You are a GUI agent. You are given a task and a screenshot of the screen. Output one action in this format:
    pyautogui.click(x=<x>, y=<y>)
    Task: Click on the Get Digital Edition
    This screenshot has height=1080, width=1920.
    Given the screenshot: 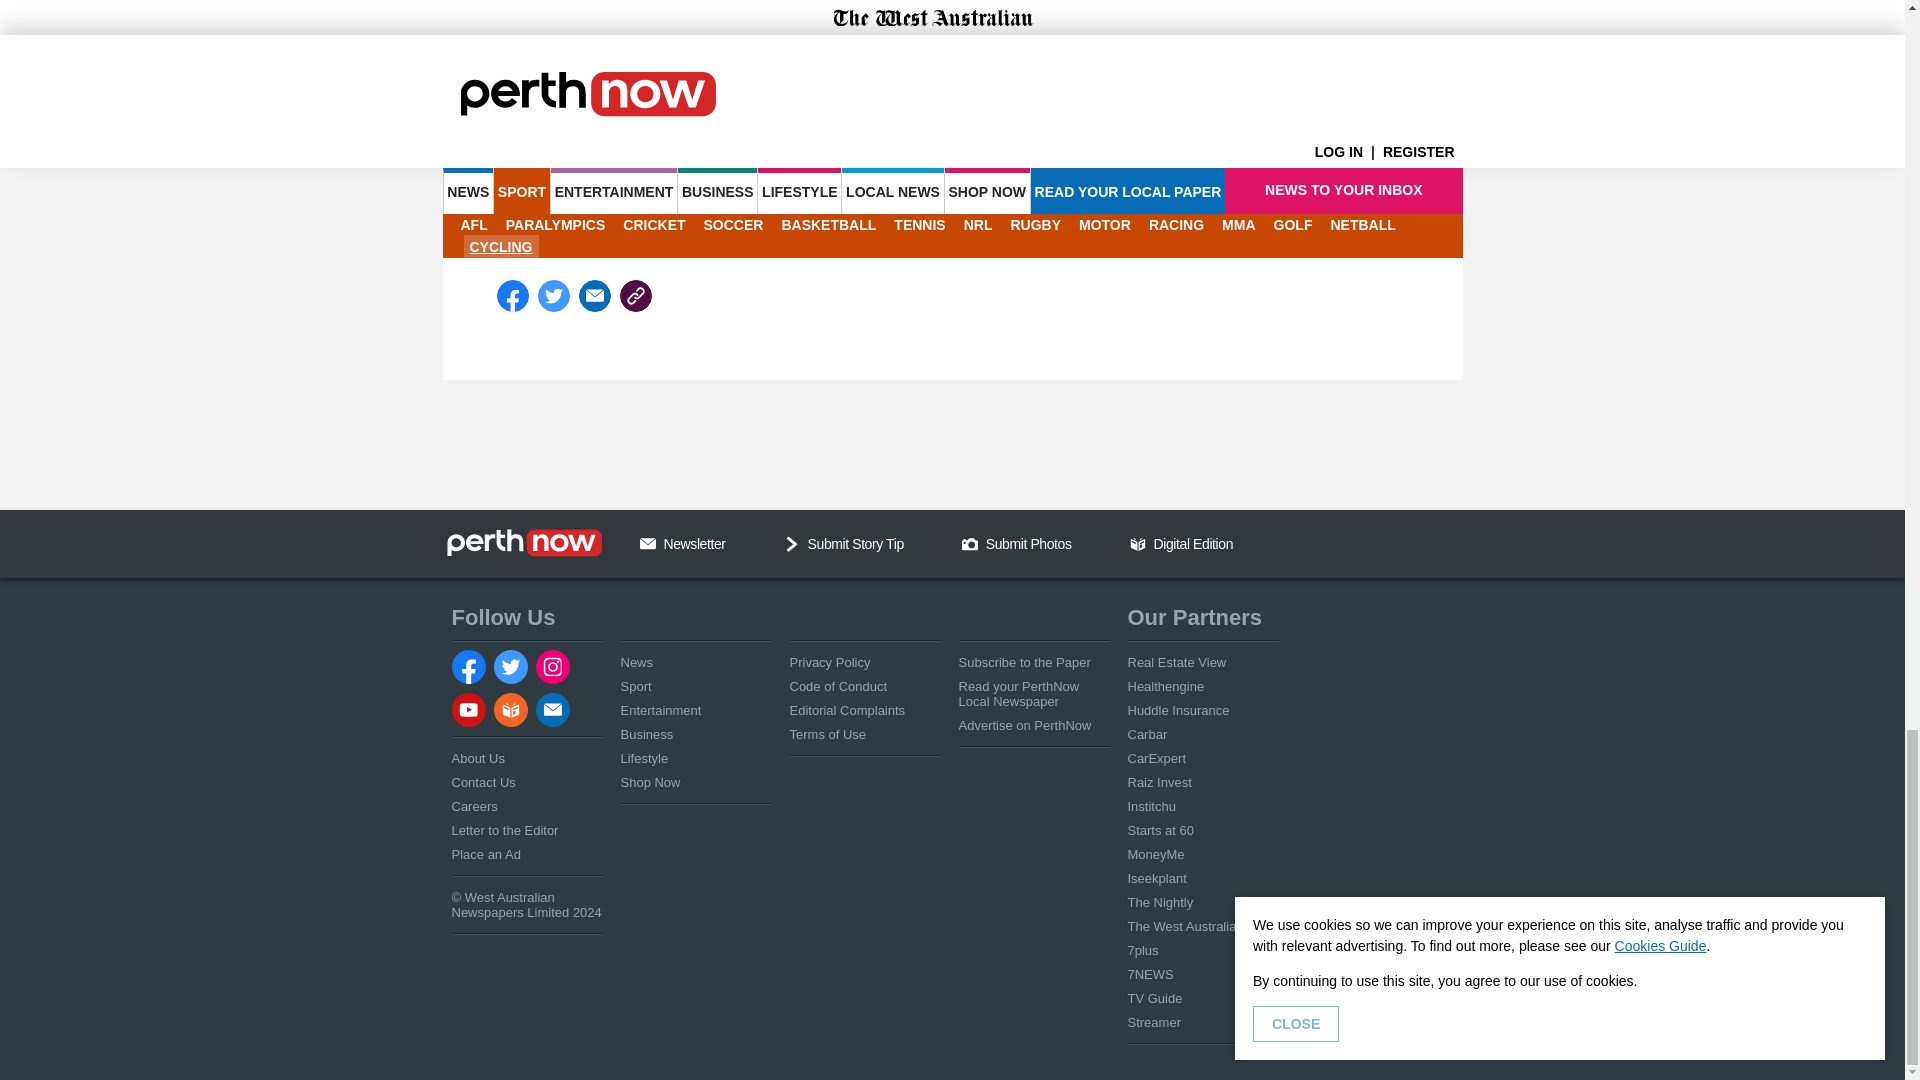 What is the action you would take?
    pyautogui.click(x=1138, y=543)
    